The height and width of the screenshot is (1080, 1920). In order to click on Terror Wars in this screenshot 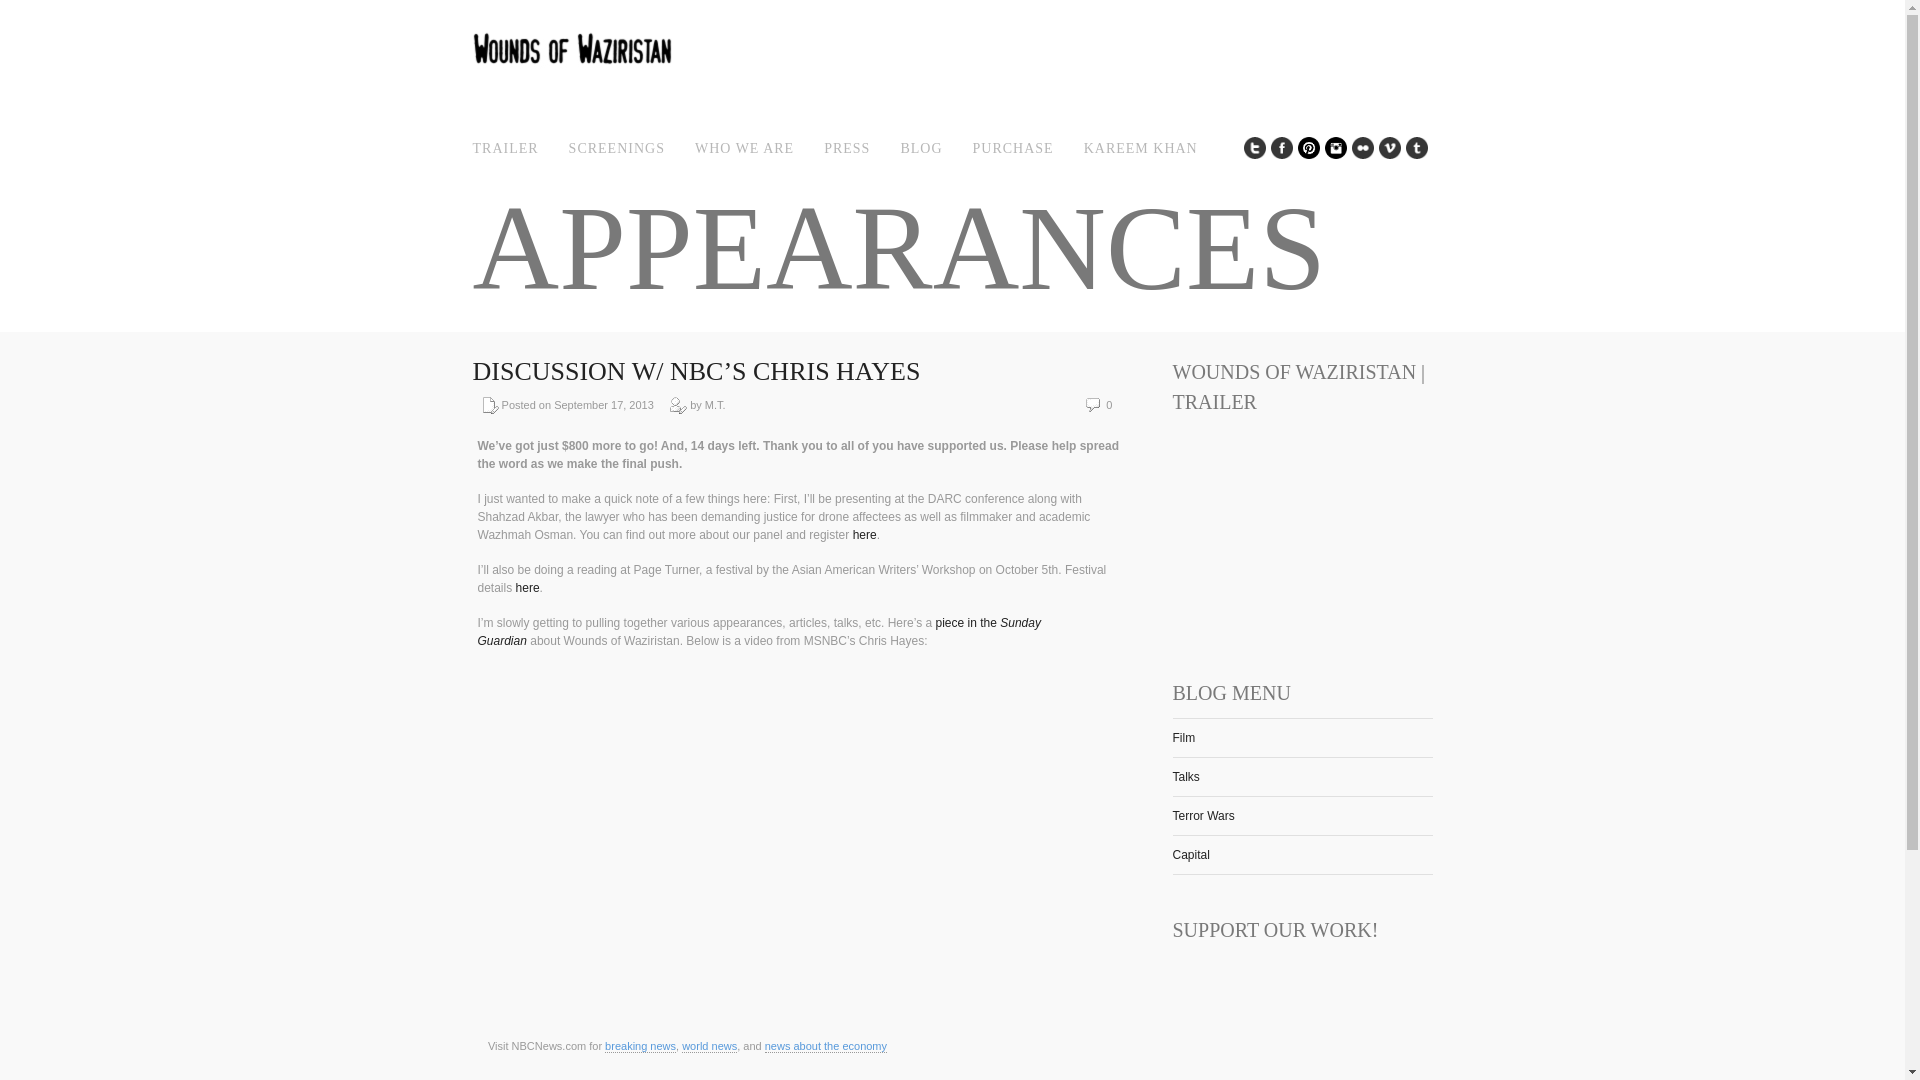, I will do `click(1202, 815)`.